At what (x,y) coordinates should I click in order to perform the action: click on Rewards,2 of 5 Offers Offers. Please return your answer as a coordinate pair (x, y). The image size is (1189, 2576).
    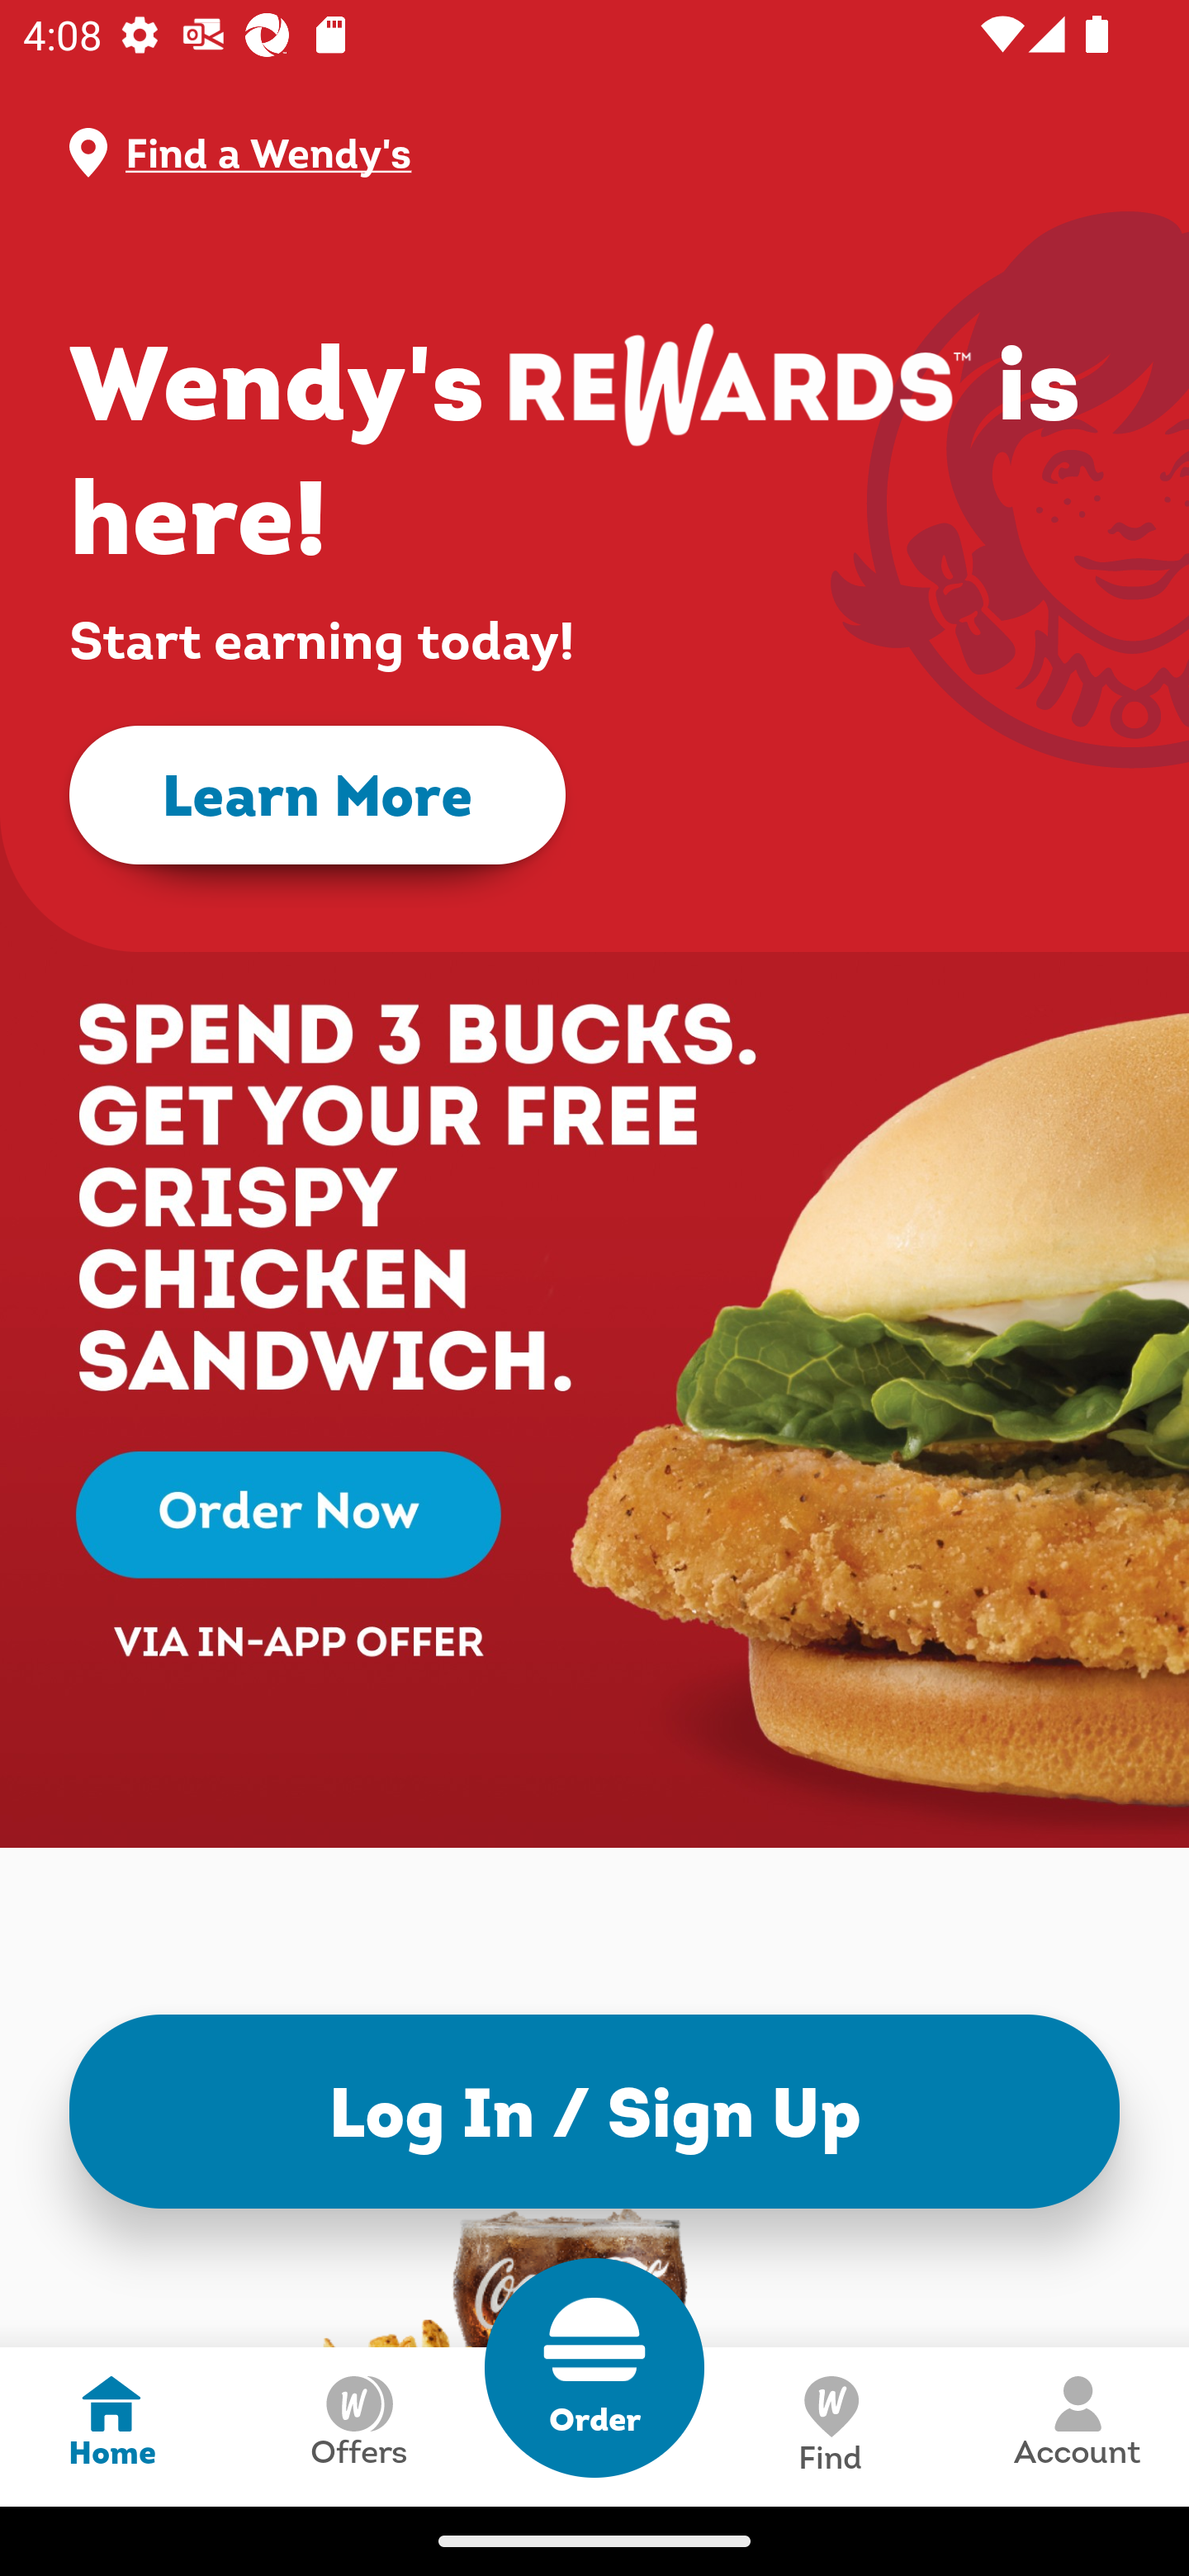
    Looking at the image, I should click on (358, 2426).